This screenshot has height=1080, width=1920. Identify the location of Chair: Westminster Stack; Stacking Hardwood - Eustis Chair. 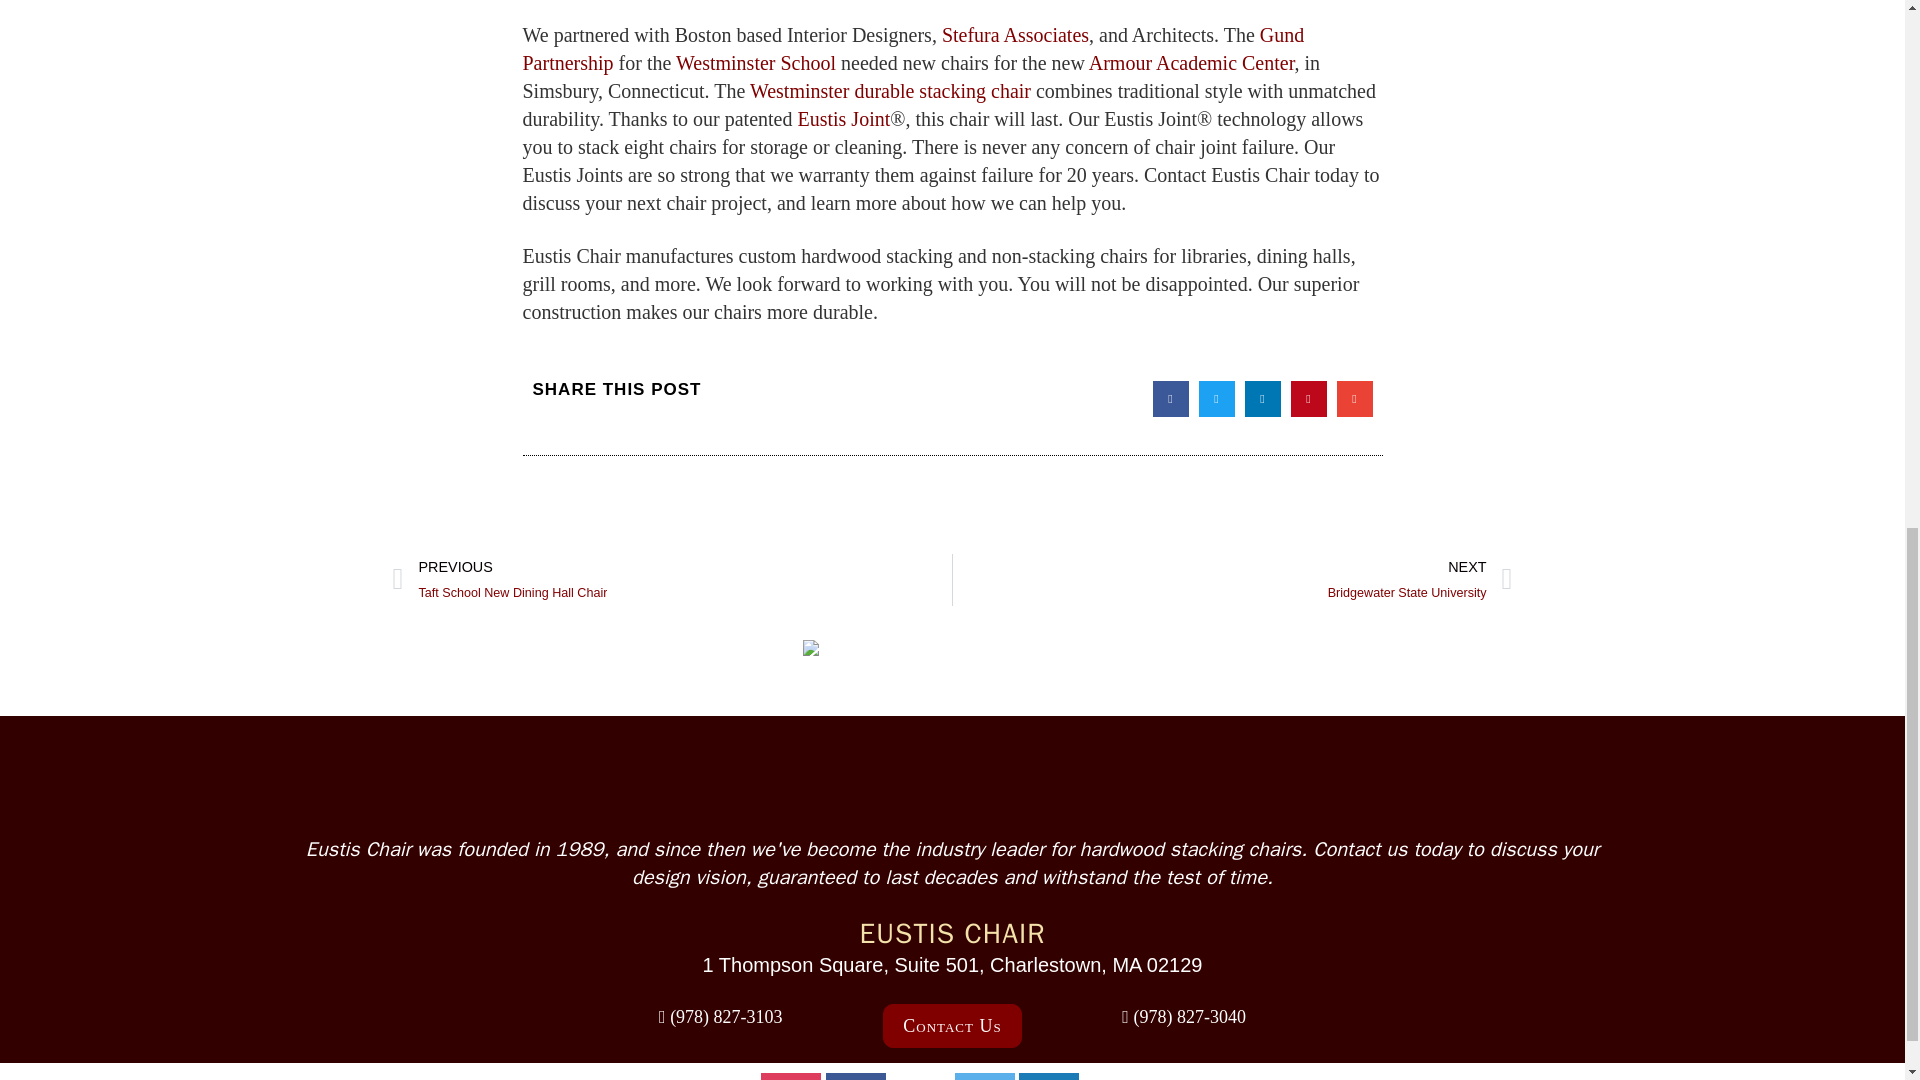
(890, 90).